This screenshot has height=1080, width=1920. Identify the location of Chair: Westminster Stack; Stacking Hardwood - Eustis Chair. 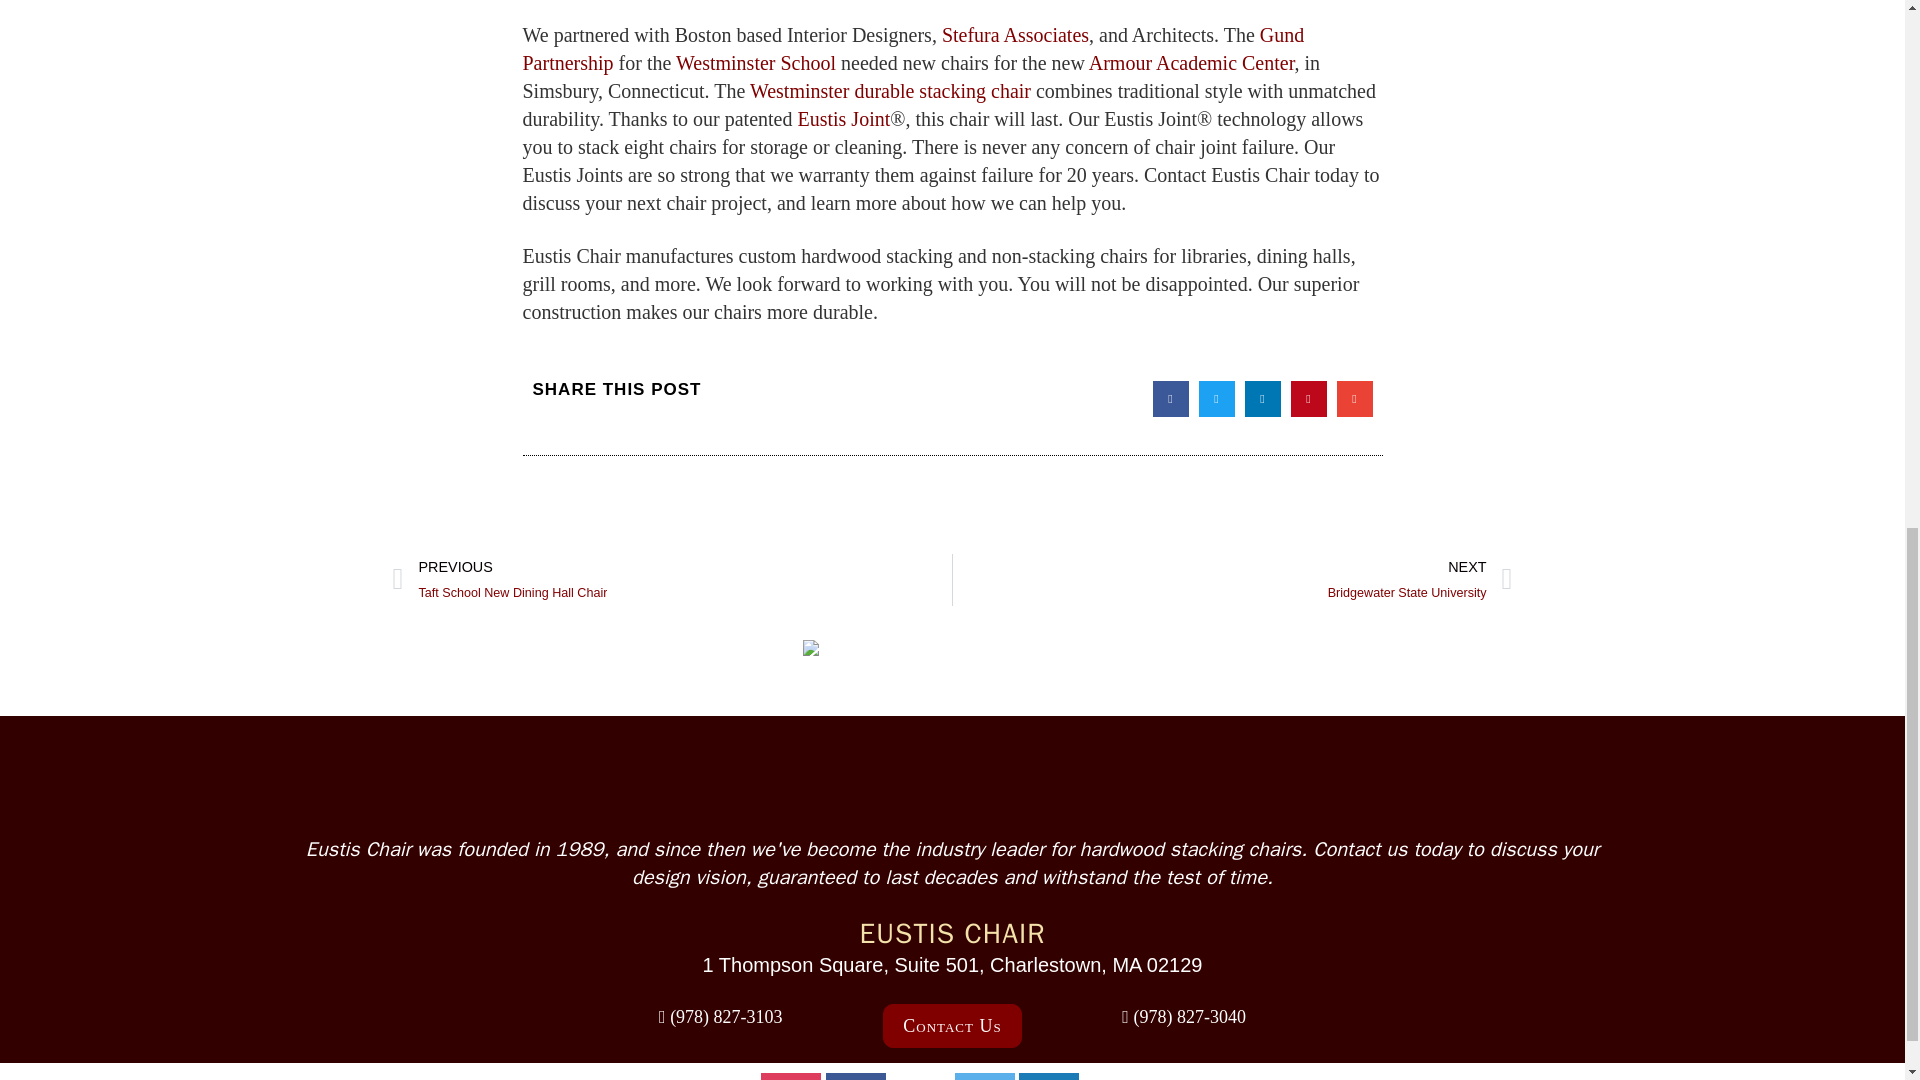
(890, 90).